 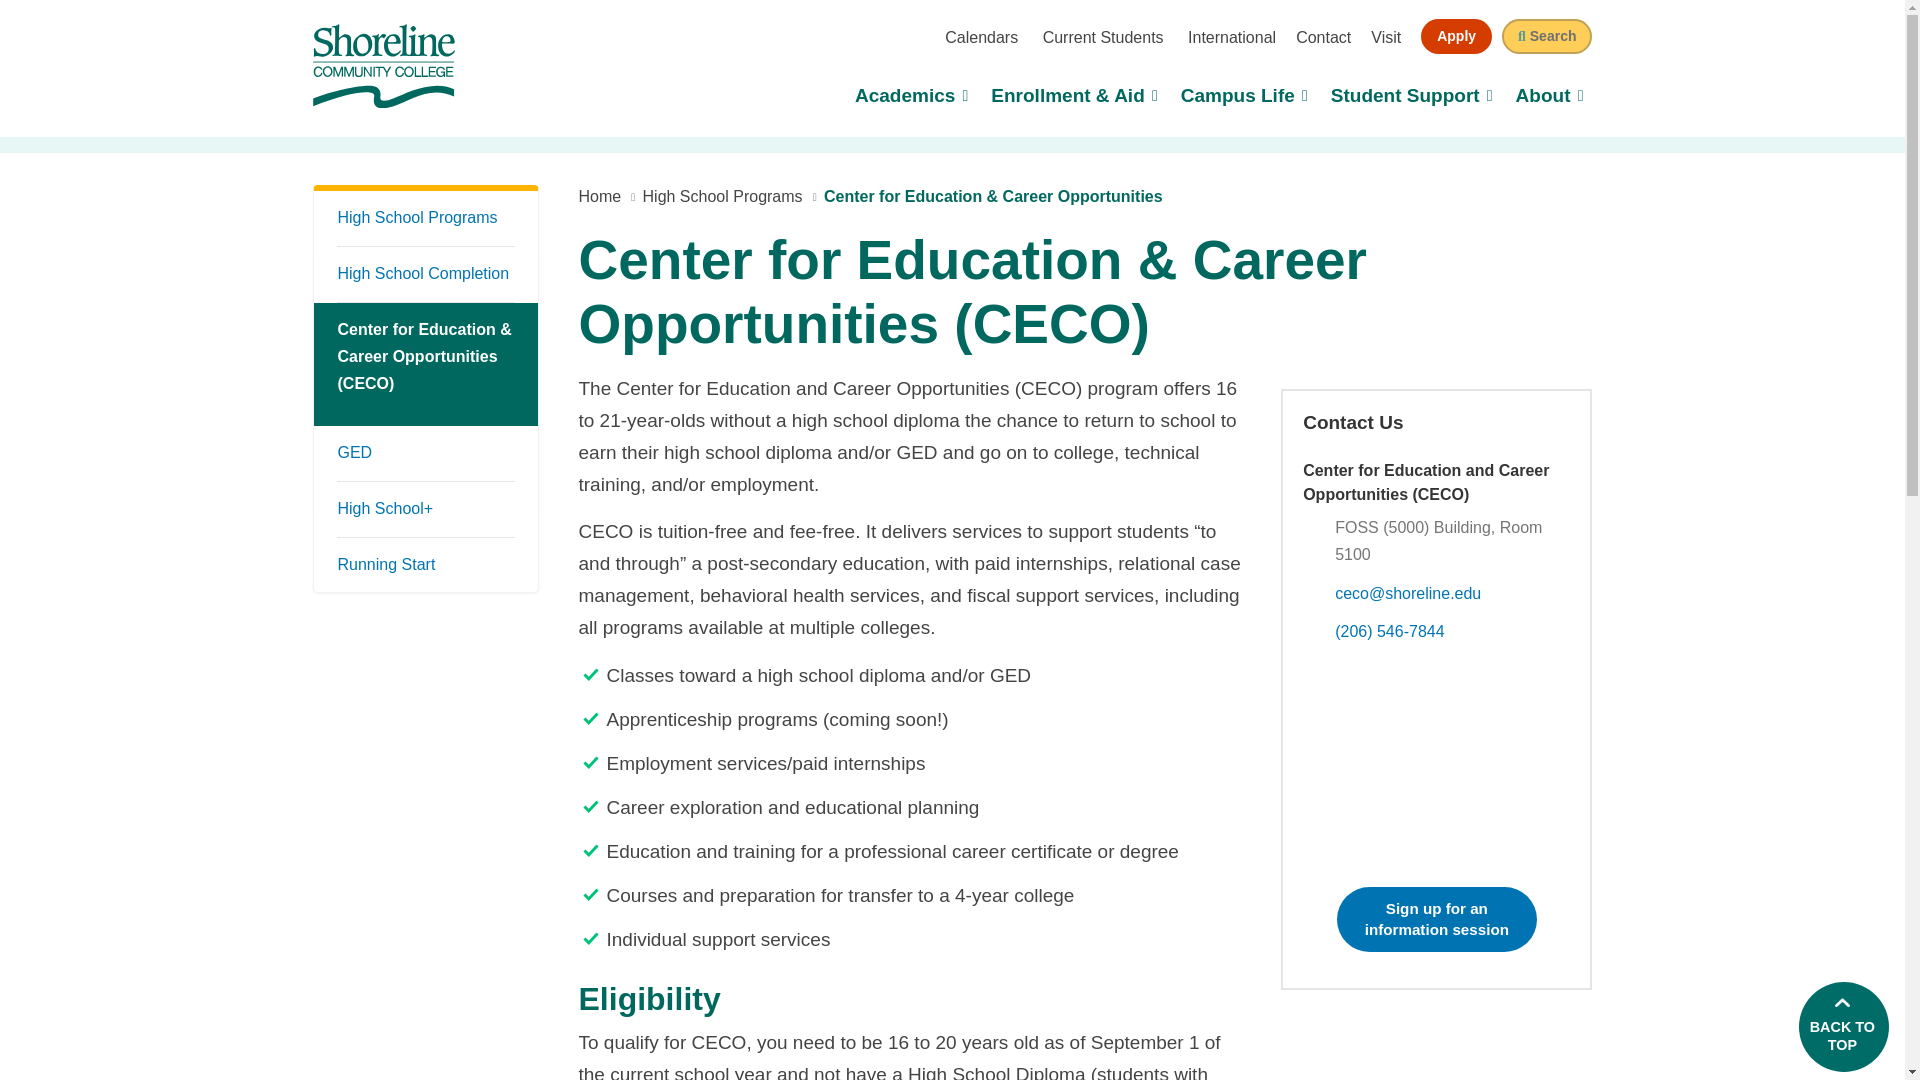 I want to click on Contact, so click(x=1842, y=1036).